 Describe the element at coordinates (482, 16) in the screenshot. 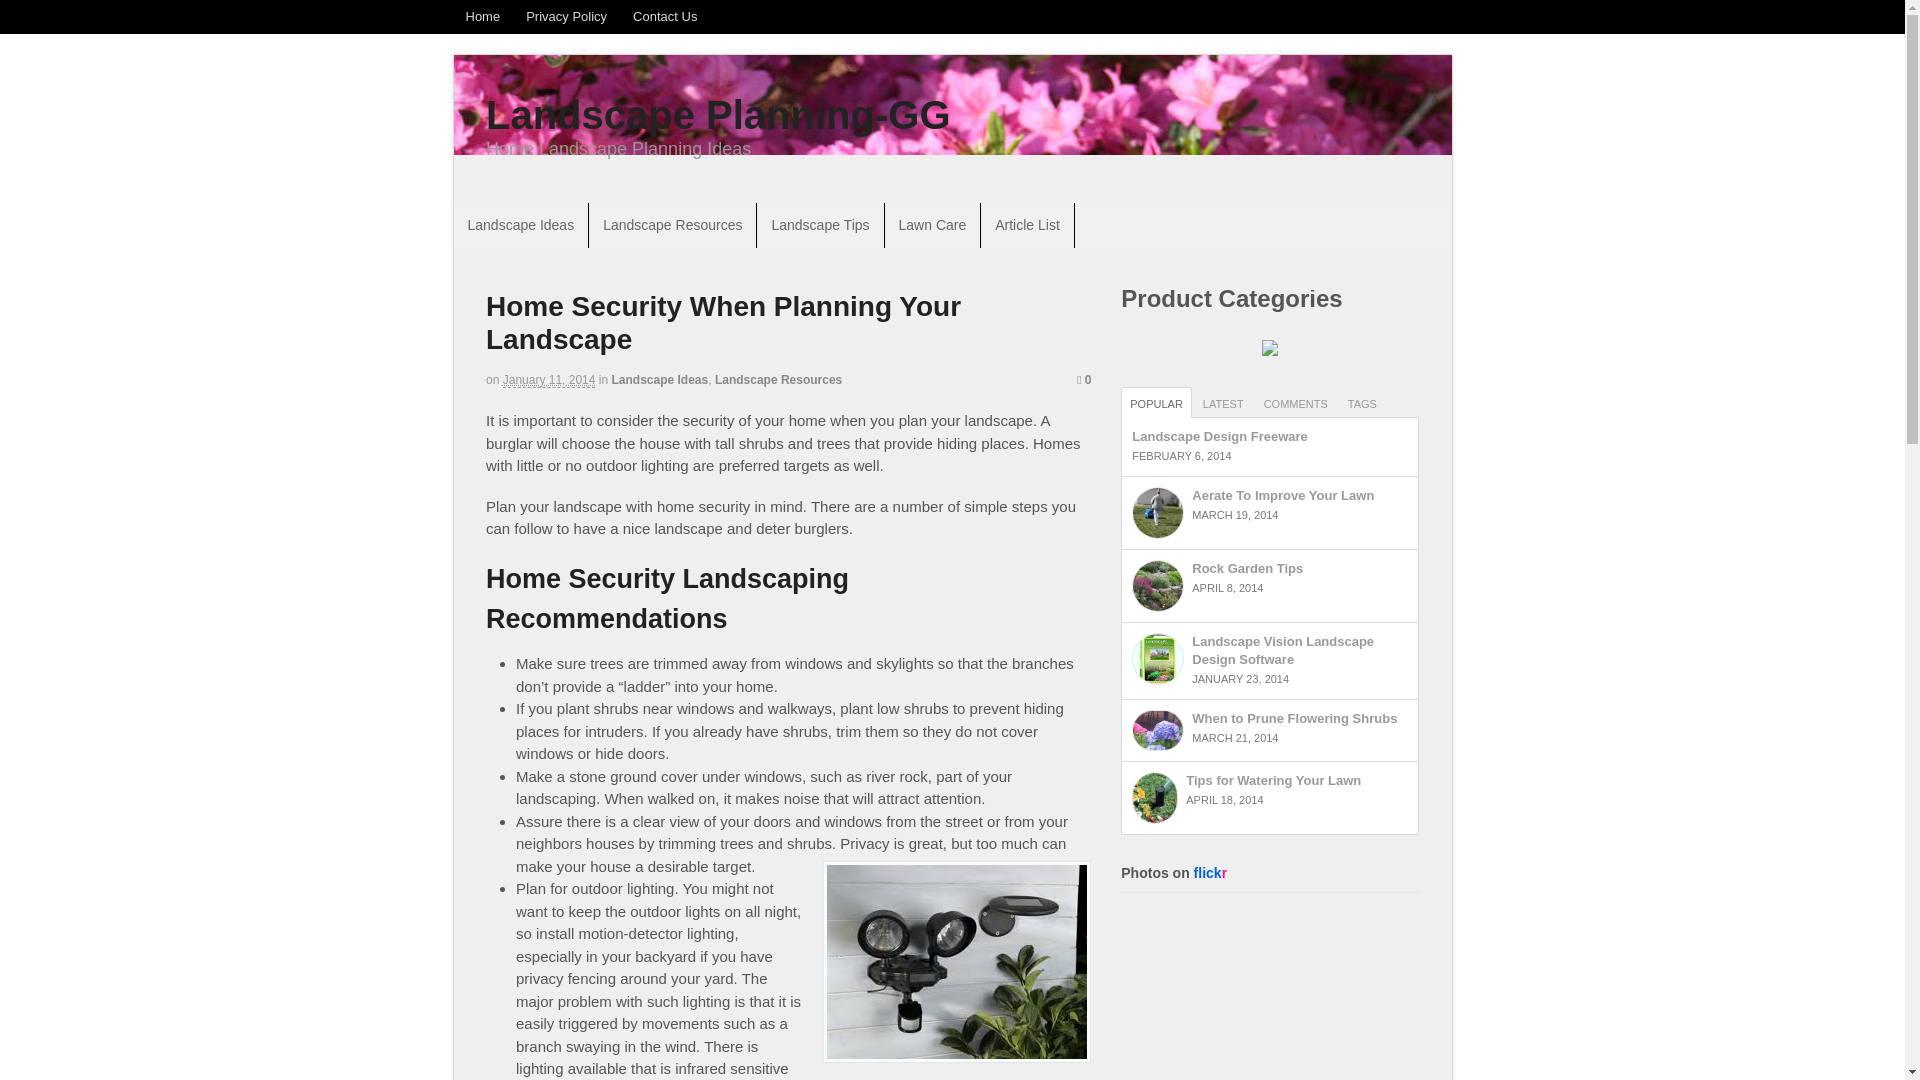

I see `Home` at that location.